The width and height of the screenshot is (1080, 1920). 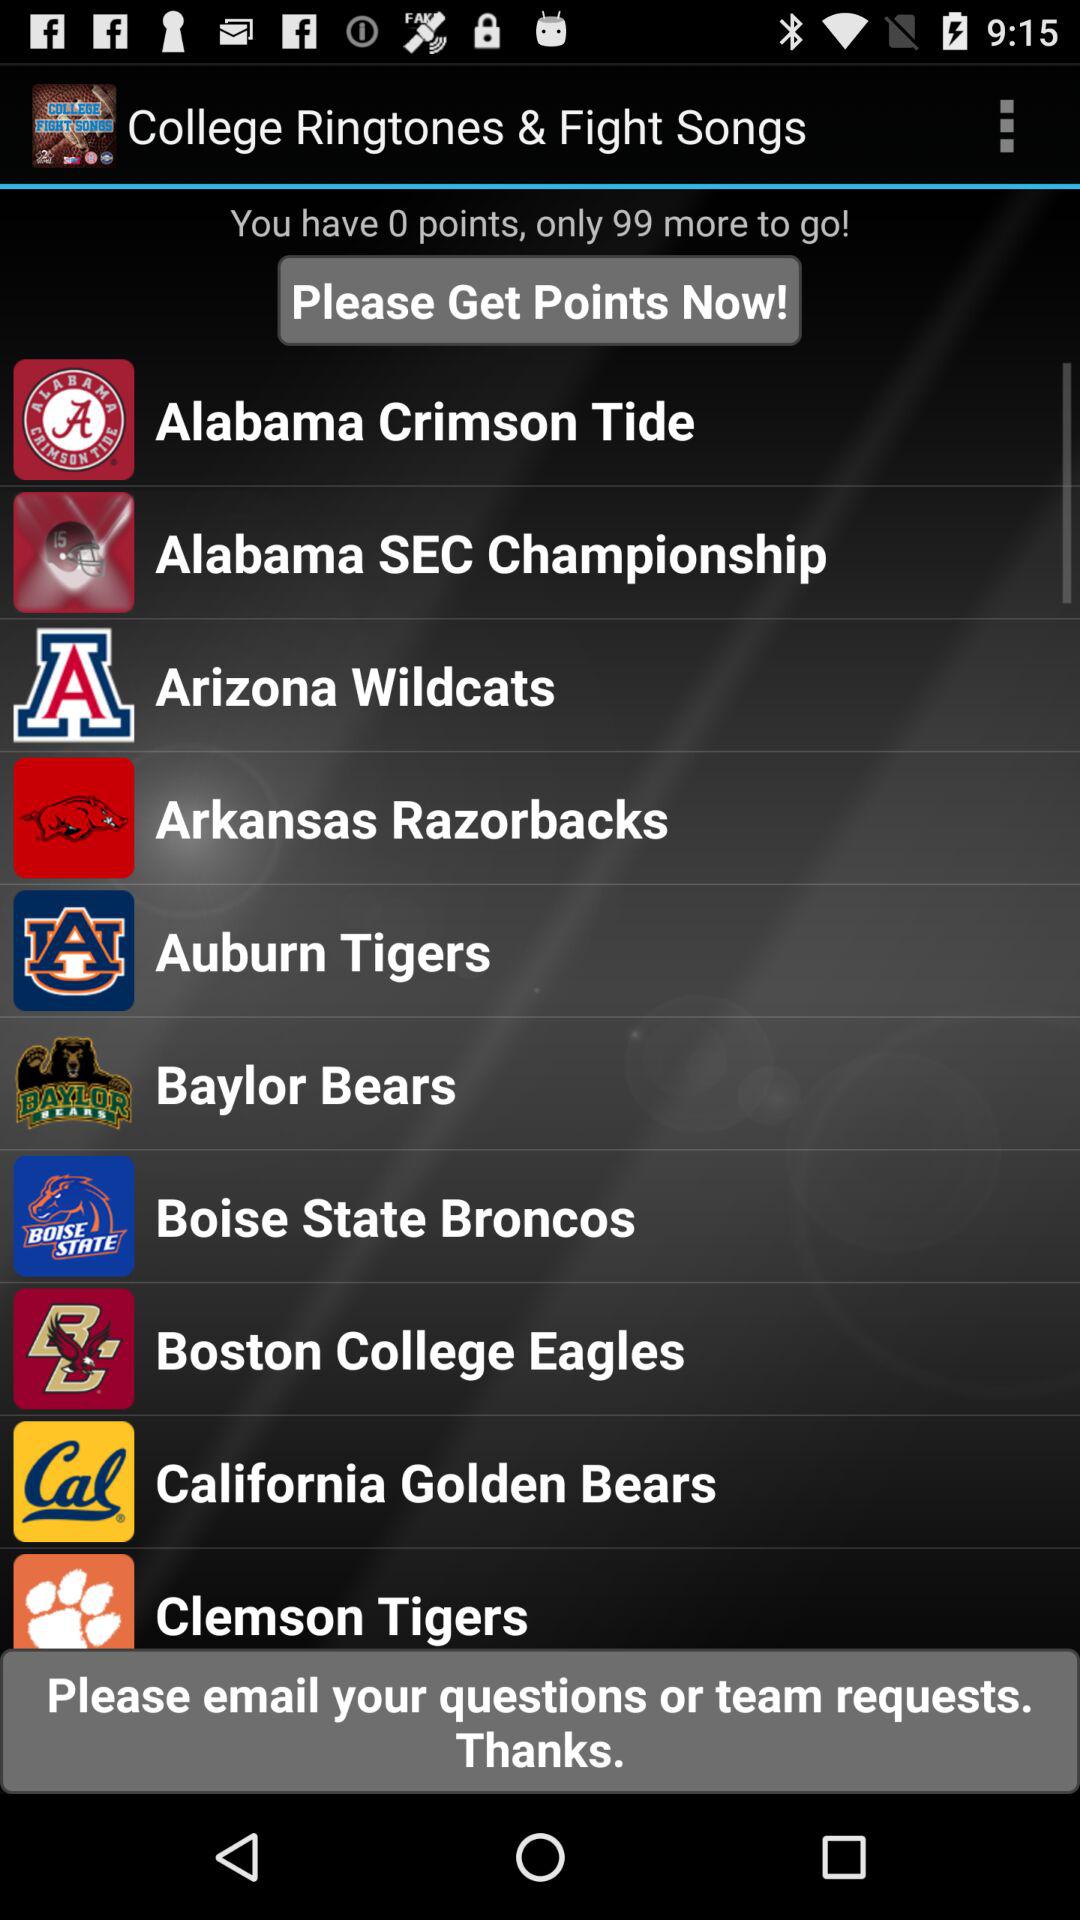 What do you see at coordinates (436, 1481) in the screenshot?
I see `flip to california golden bears icon` at bounding box center [436, 1481].